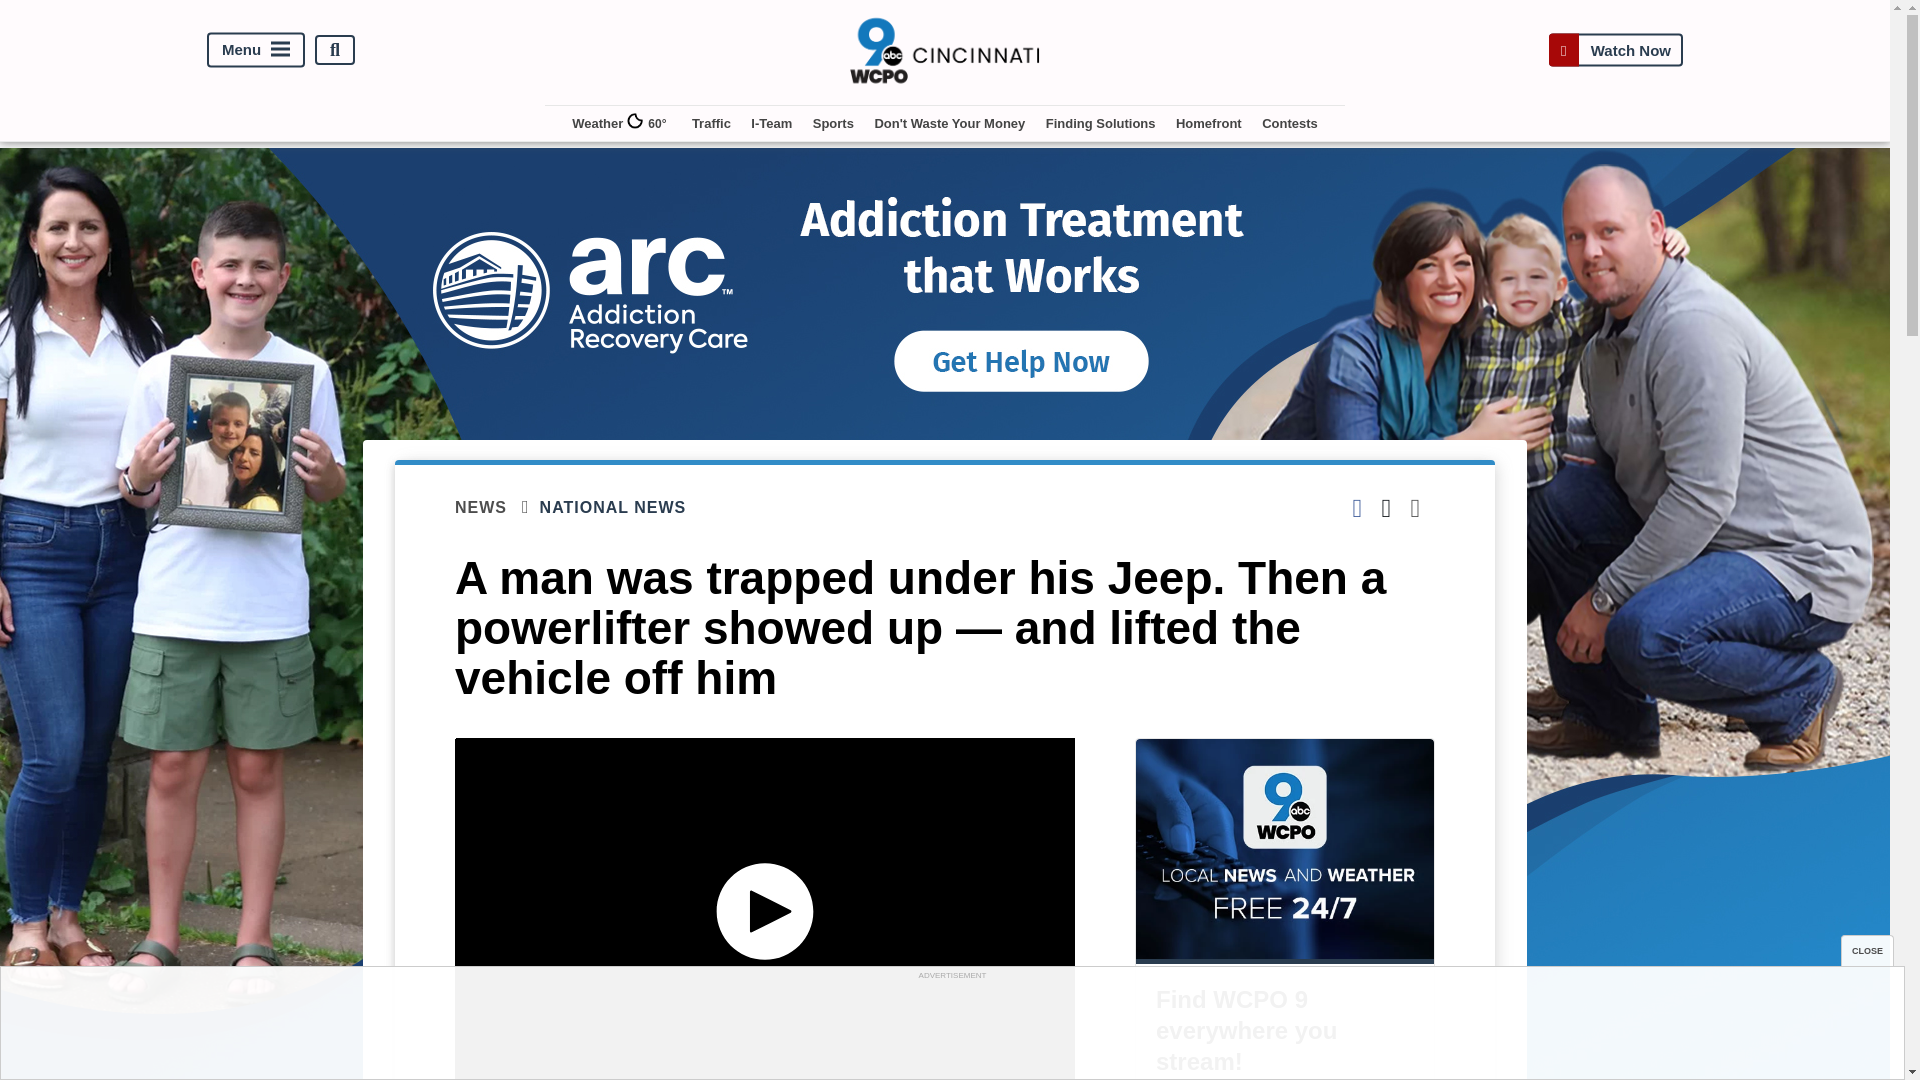 The height and width of the screenshot is (1080, 1920). I want to click on Watch Now, so click(1615, 50).